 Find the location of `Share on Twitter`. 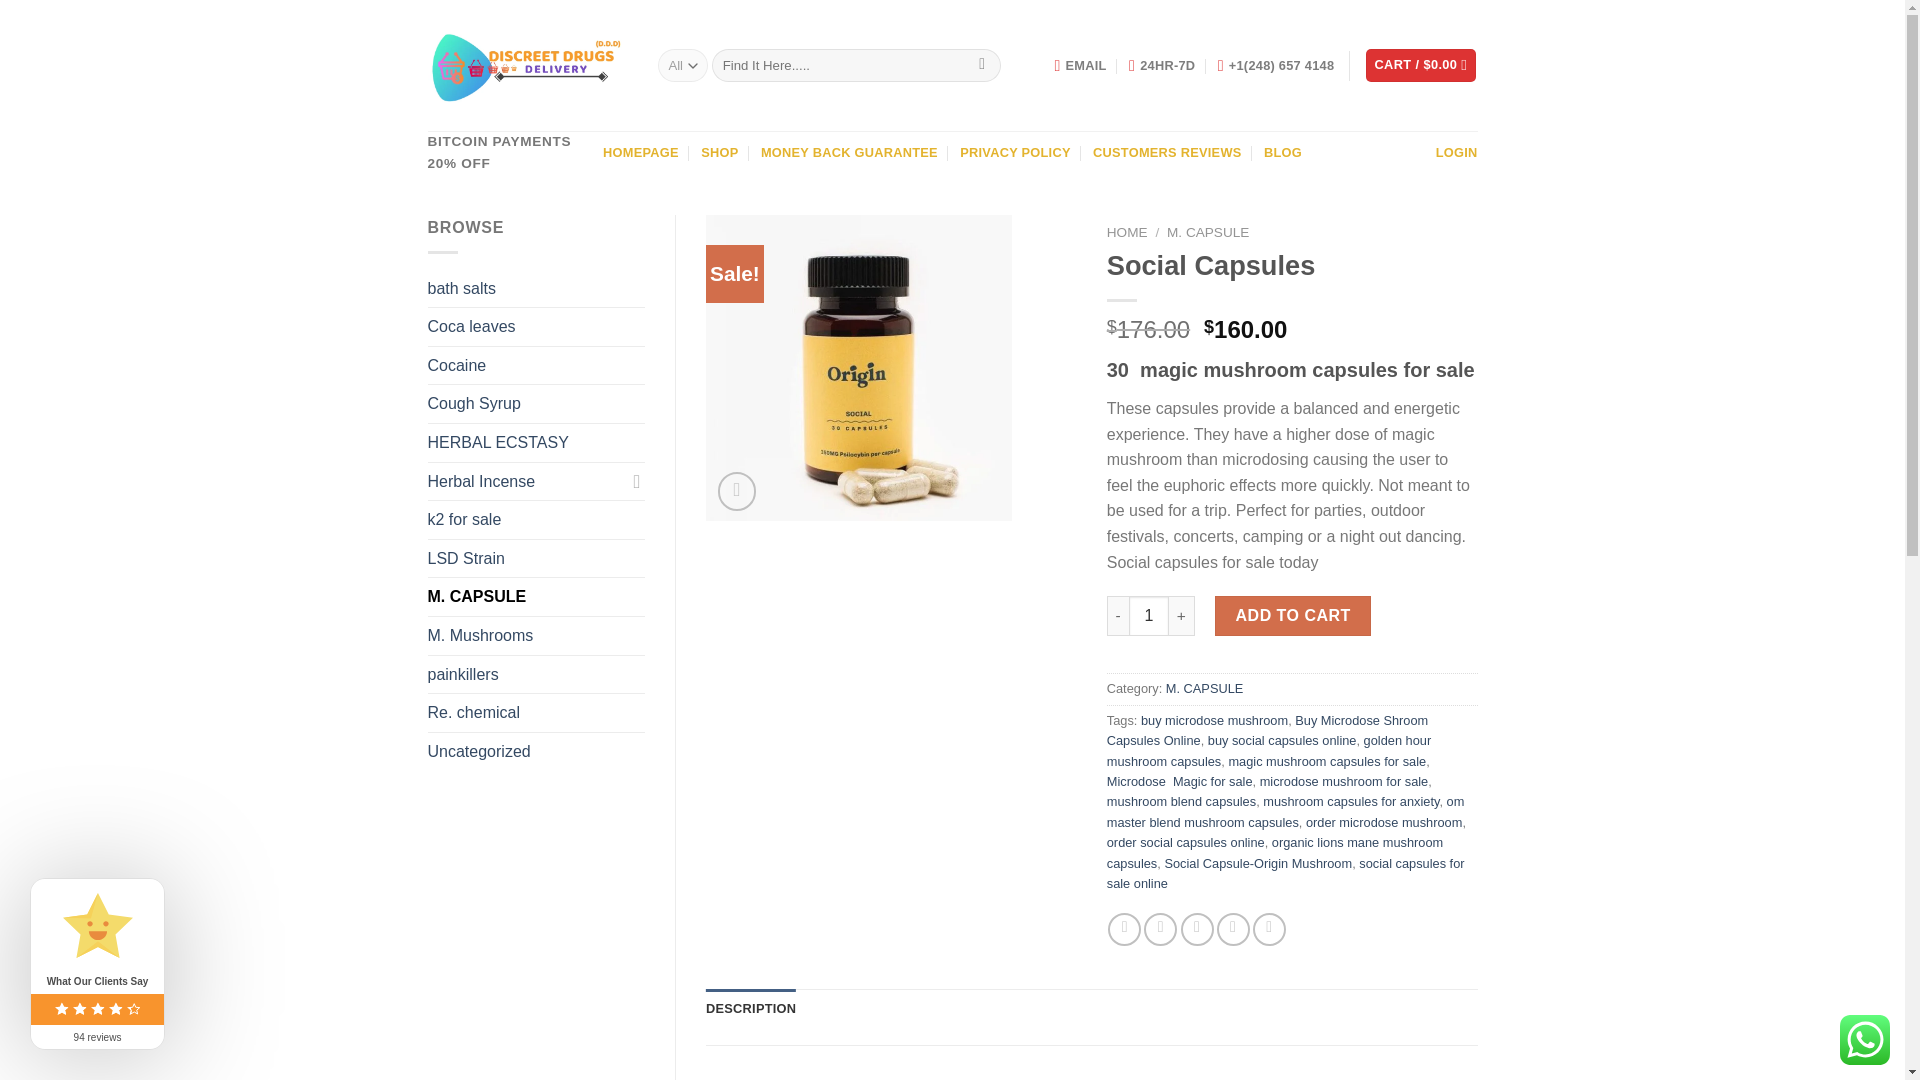

Share on Twitter is located at coordinates (1160, 929).